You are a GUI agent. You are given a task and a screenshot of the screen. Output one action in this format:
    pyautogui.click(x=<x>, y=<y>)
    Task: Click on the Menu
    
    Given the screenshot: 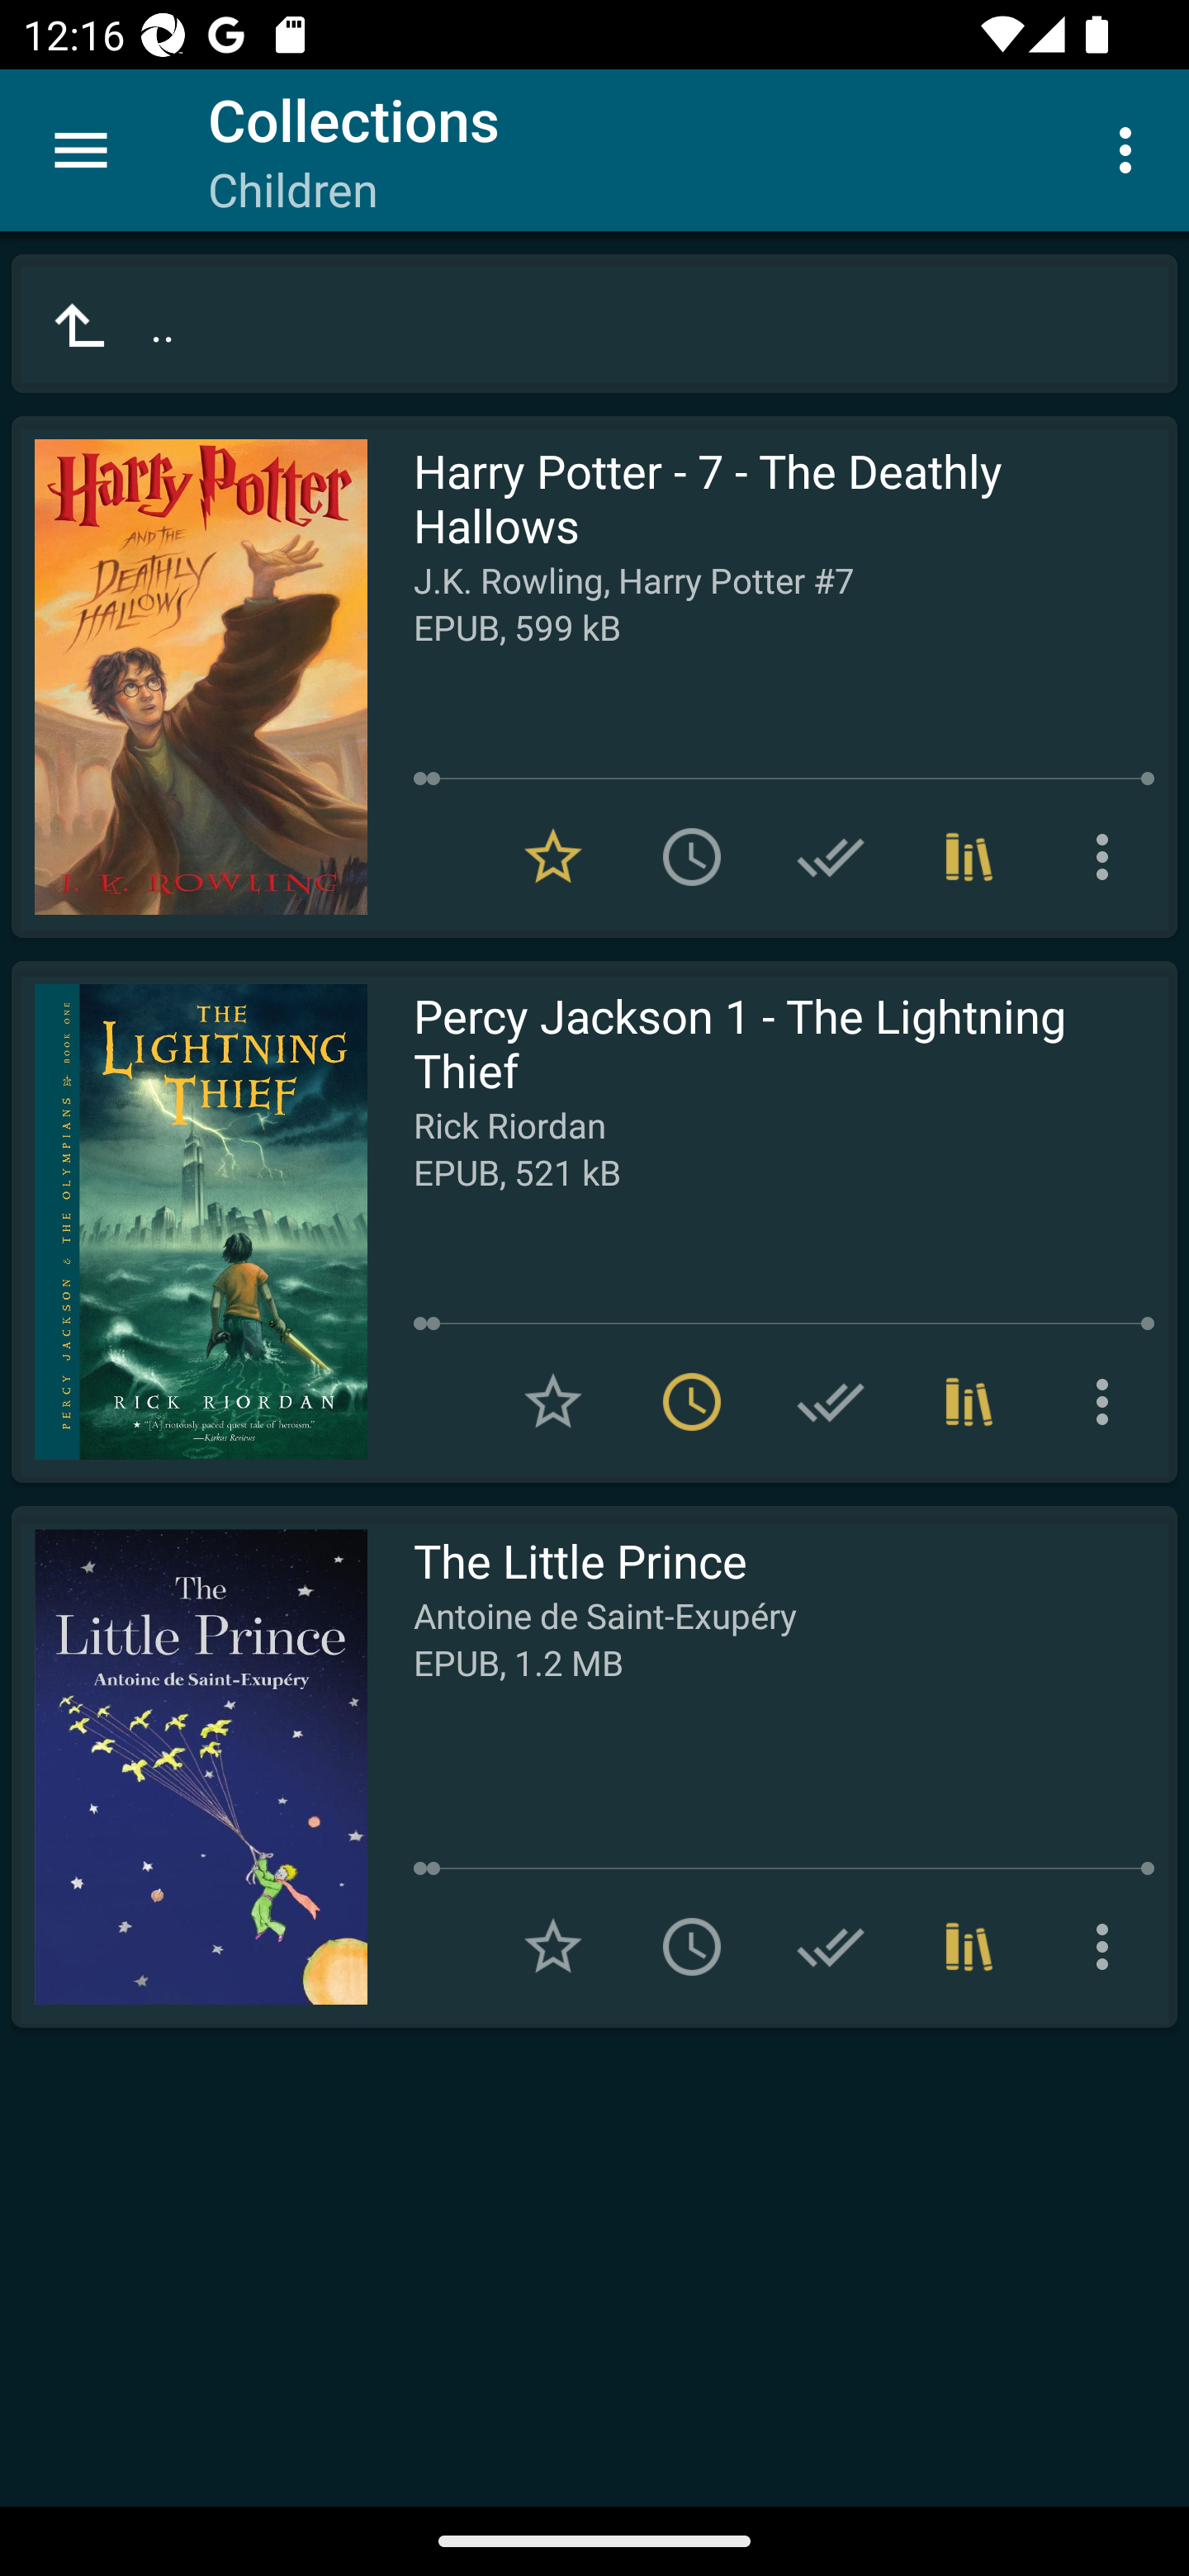 What is the action you would take?
    pyautogui.click(x=81, y=150)
    